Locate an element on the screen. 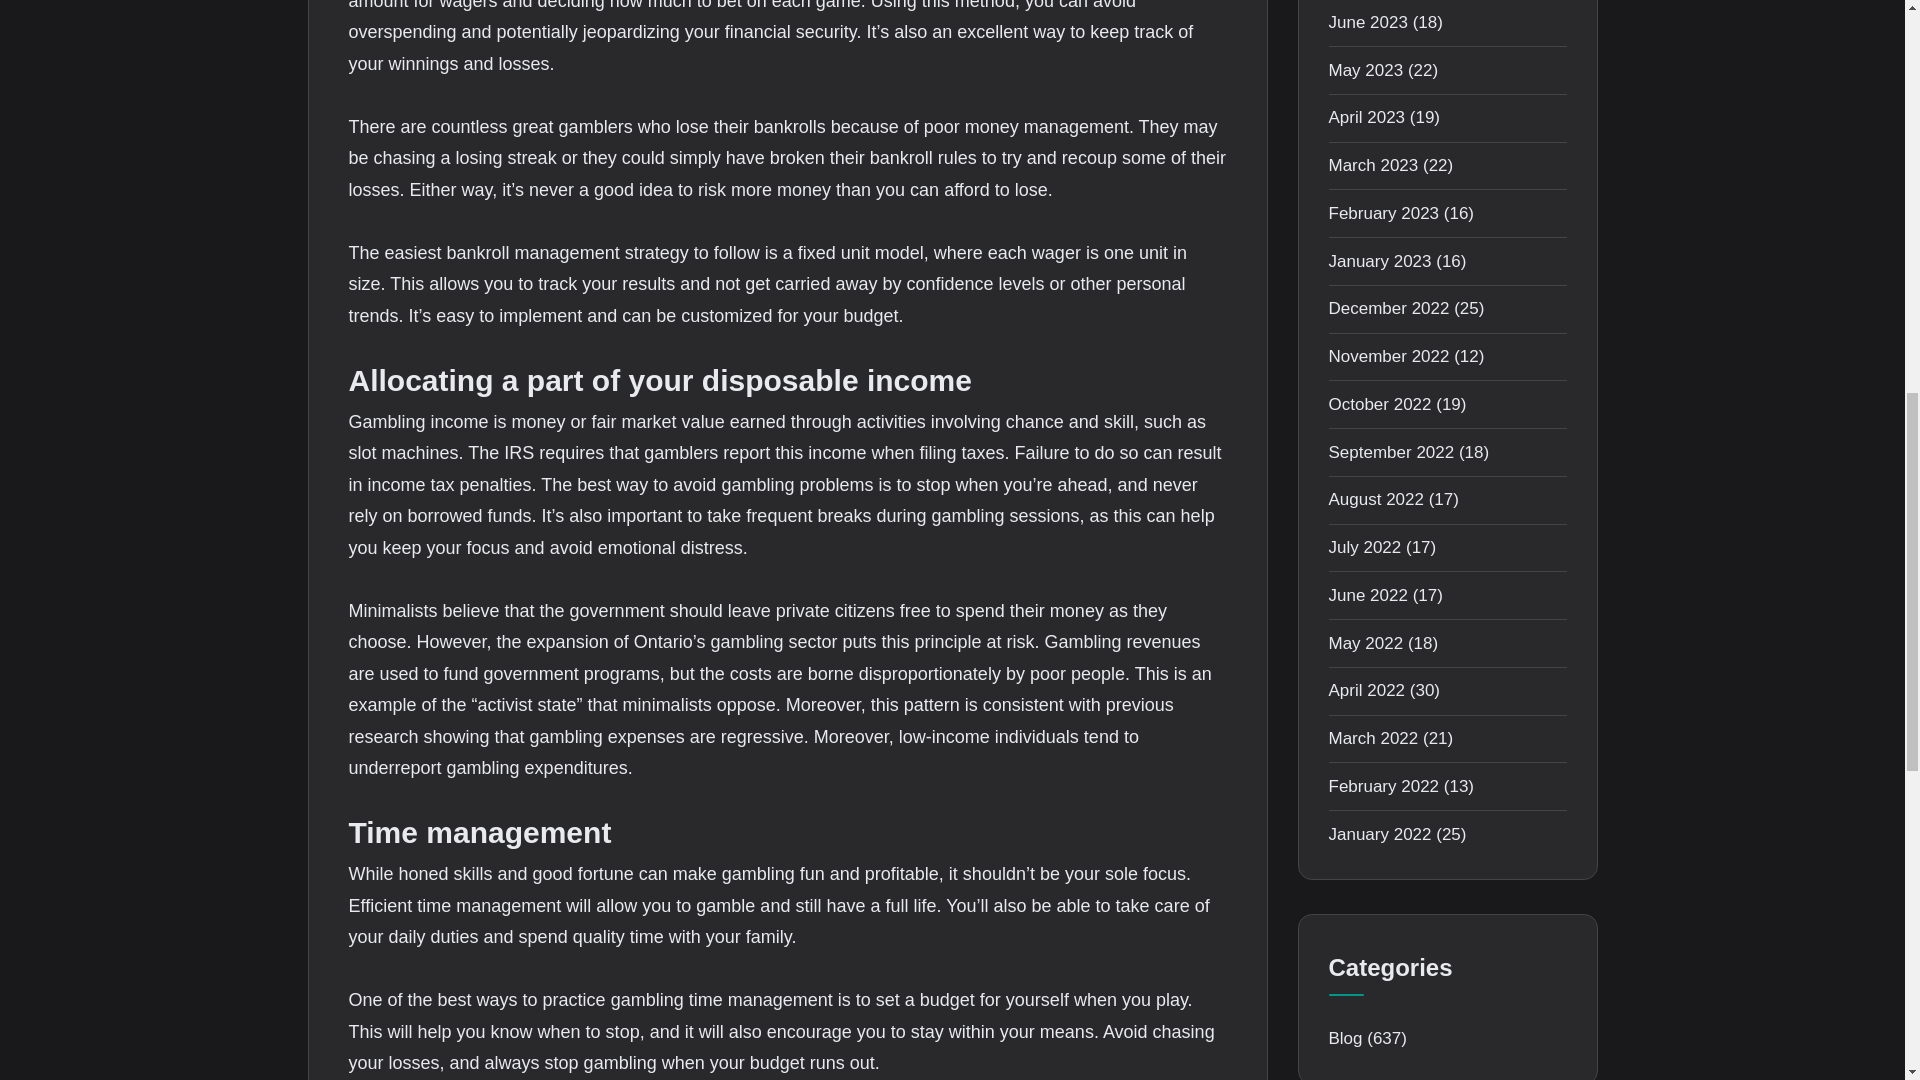 The width and height of the screenshot is (1920, 1080). September 2022 is located at coordinates (1390, 452).